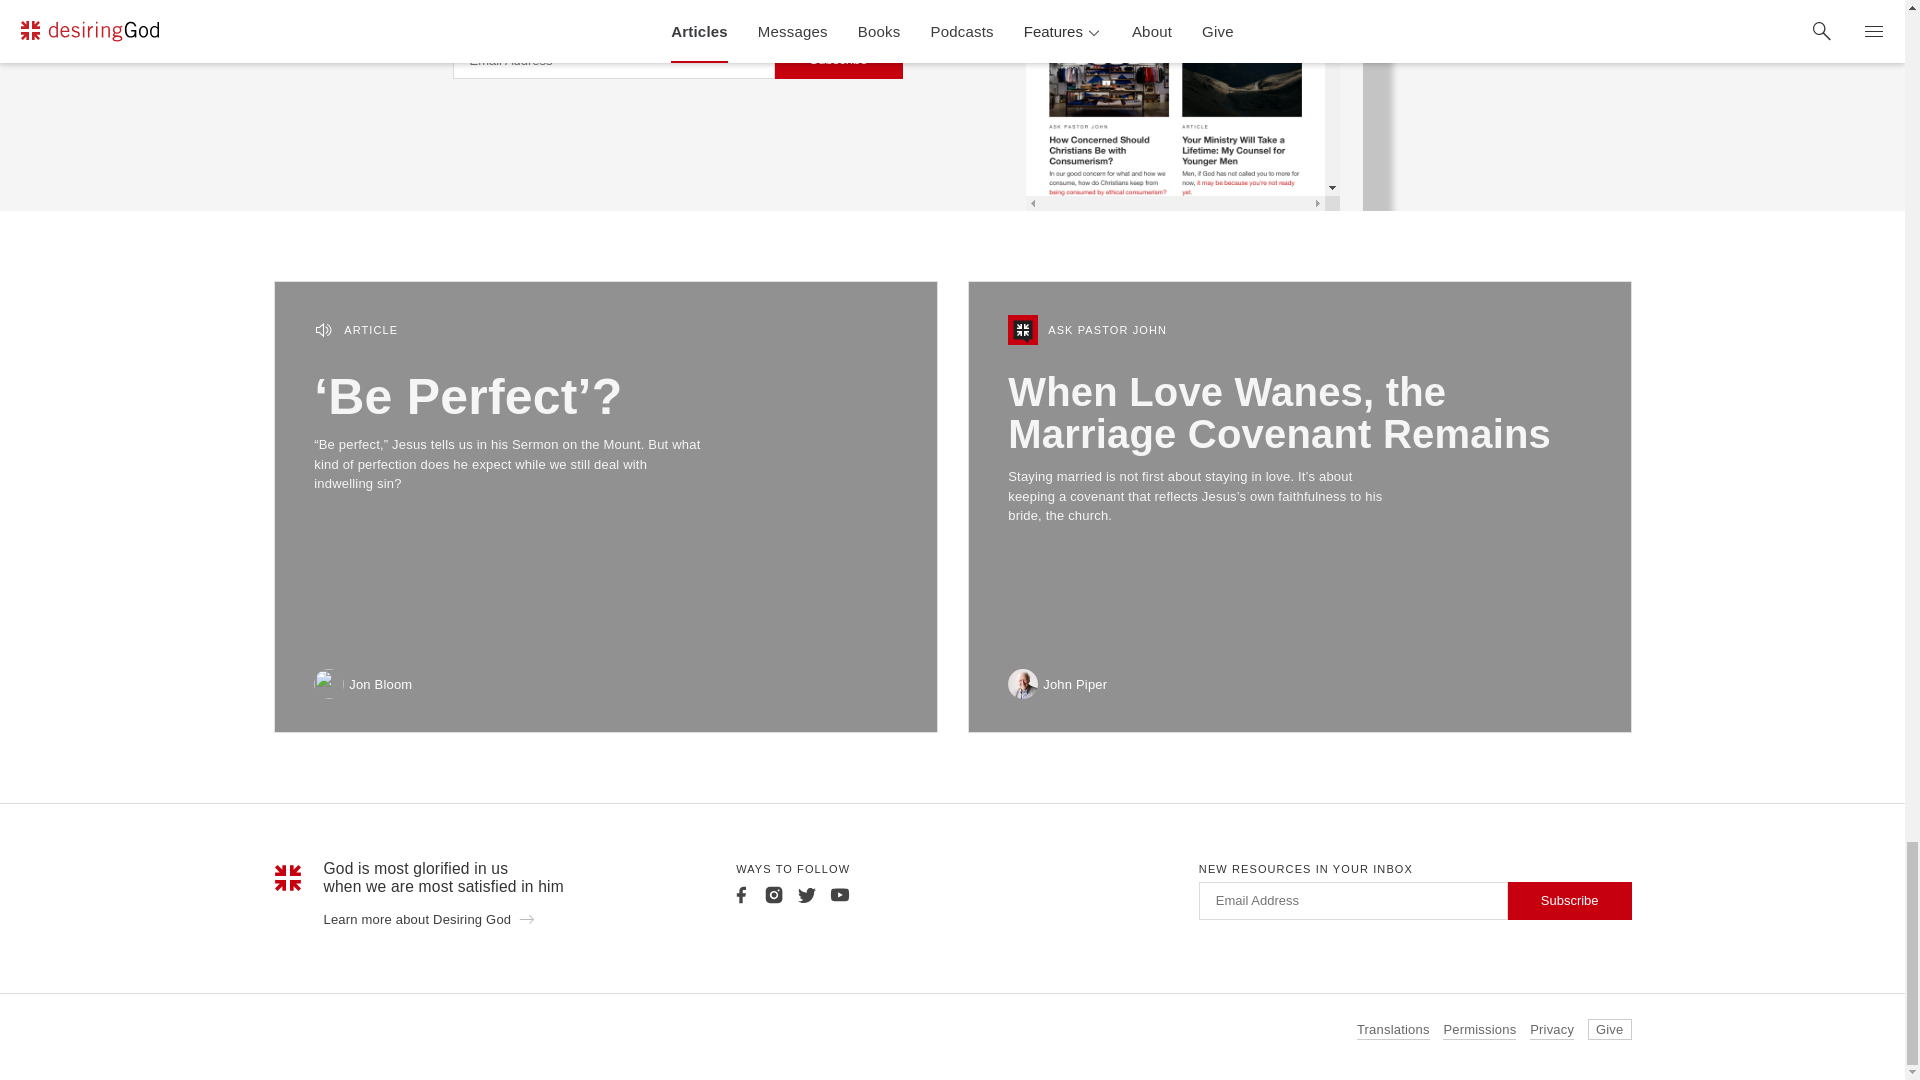  I want to click on Mark - Large, so click(288, 878).